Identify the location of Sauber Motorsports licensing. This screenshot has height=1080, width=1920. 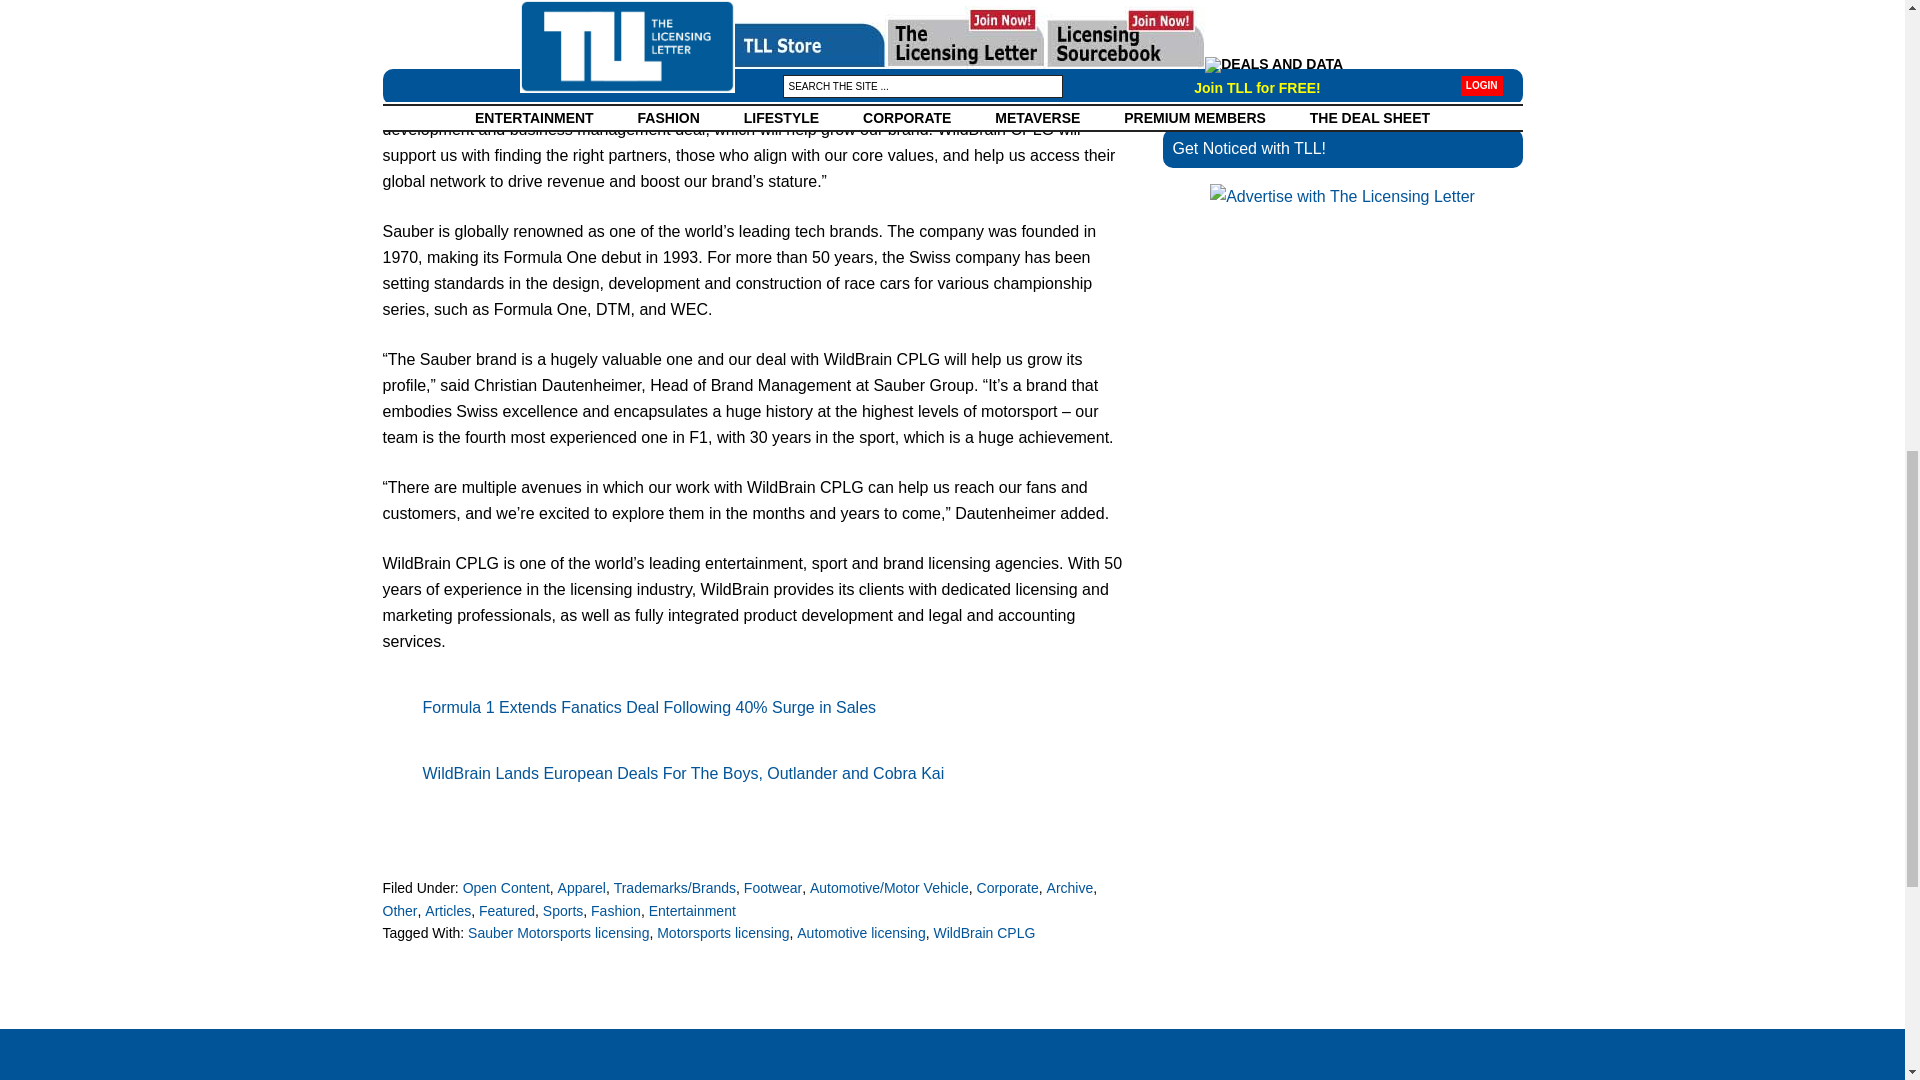
(558, 932).